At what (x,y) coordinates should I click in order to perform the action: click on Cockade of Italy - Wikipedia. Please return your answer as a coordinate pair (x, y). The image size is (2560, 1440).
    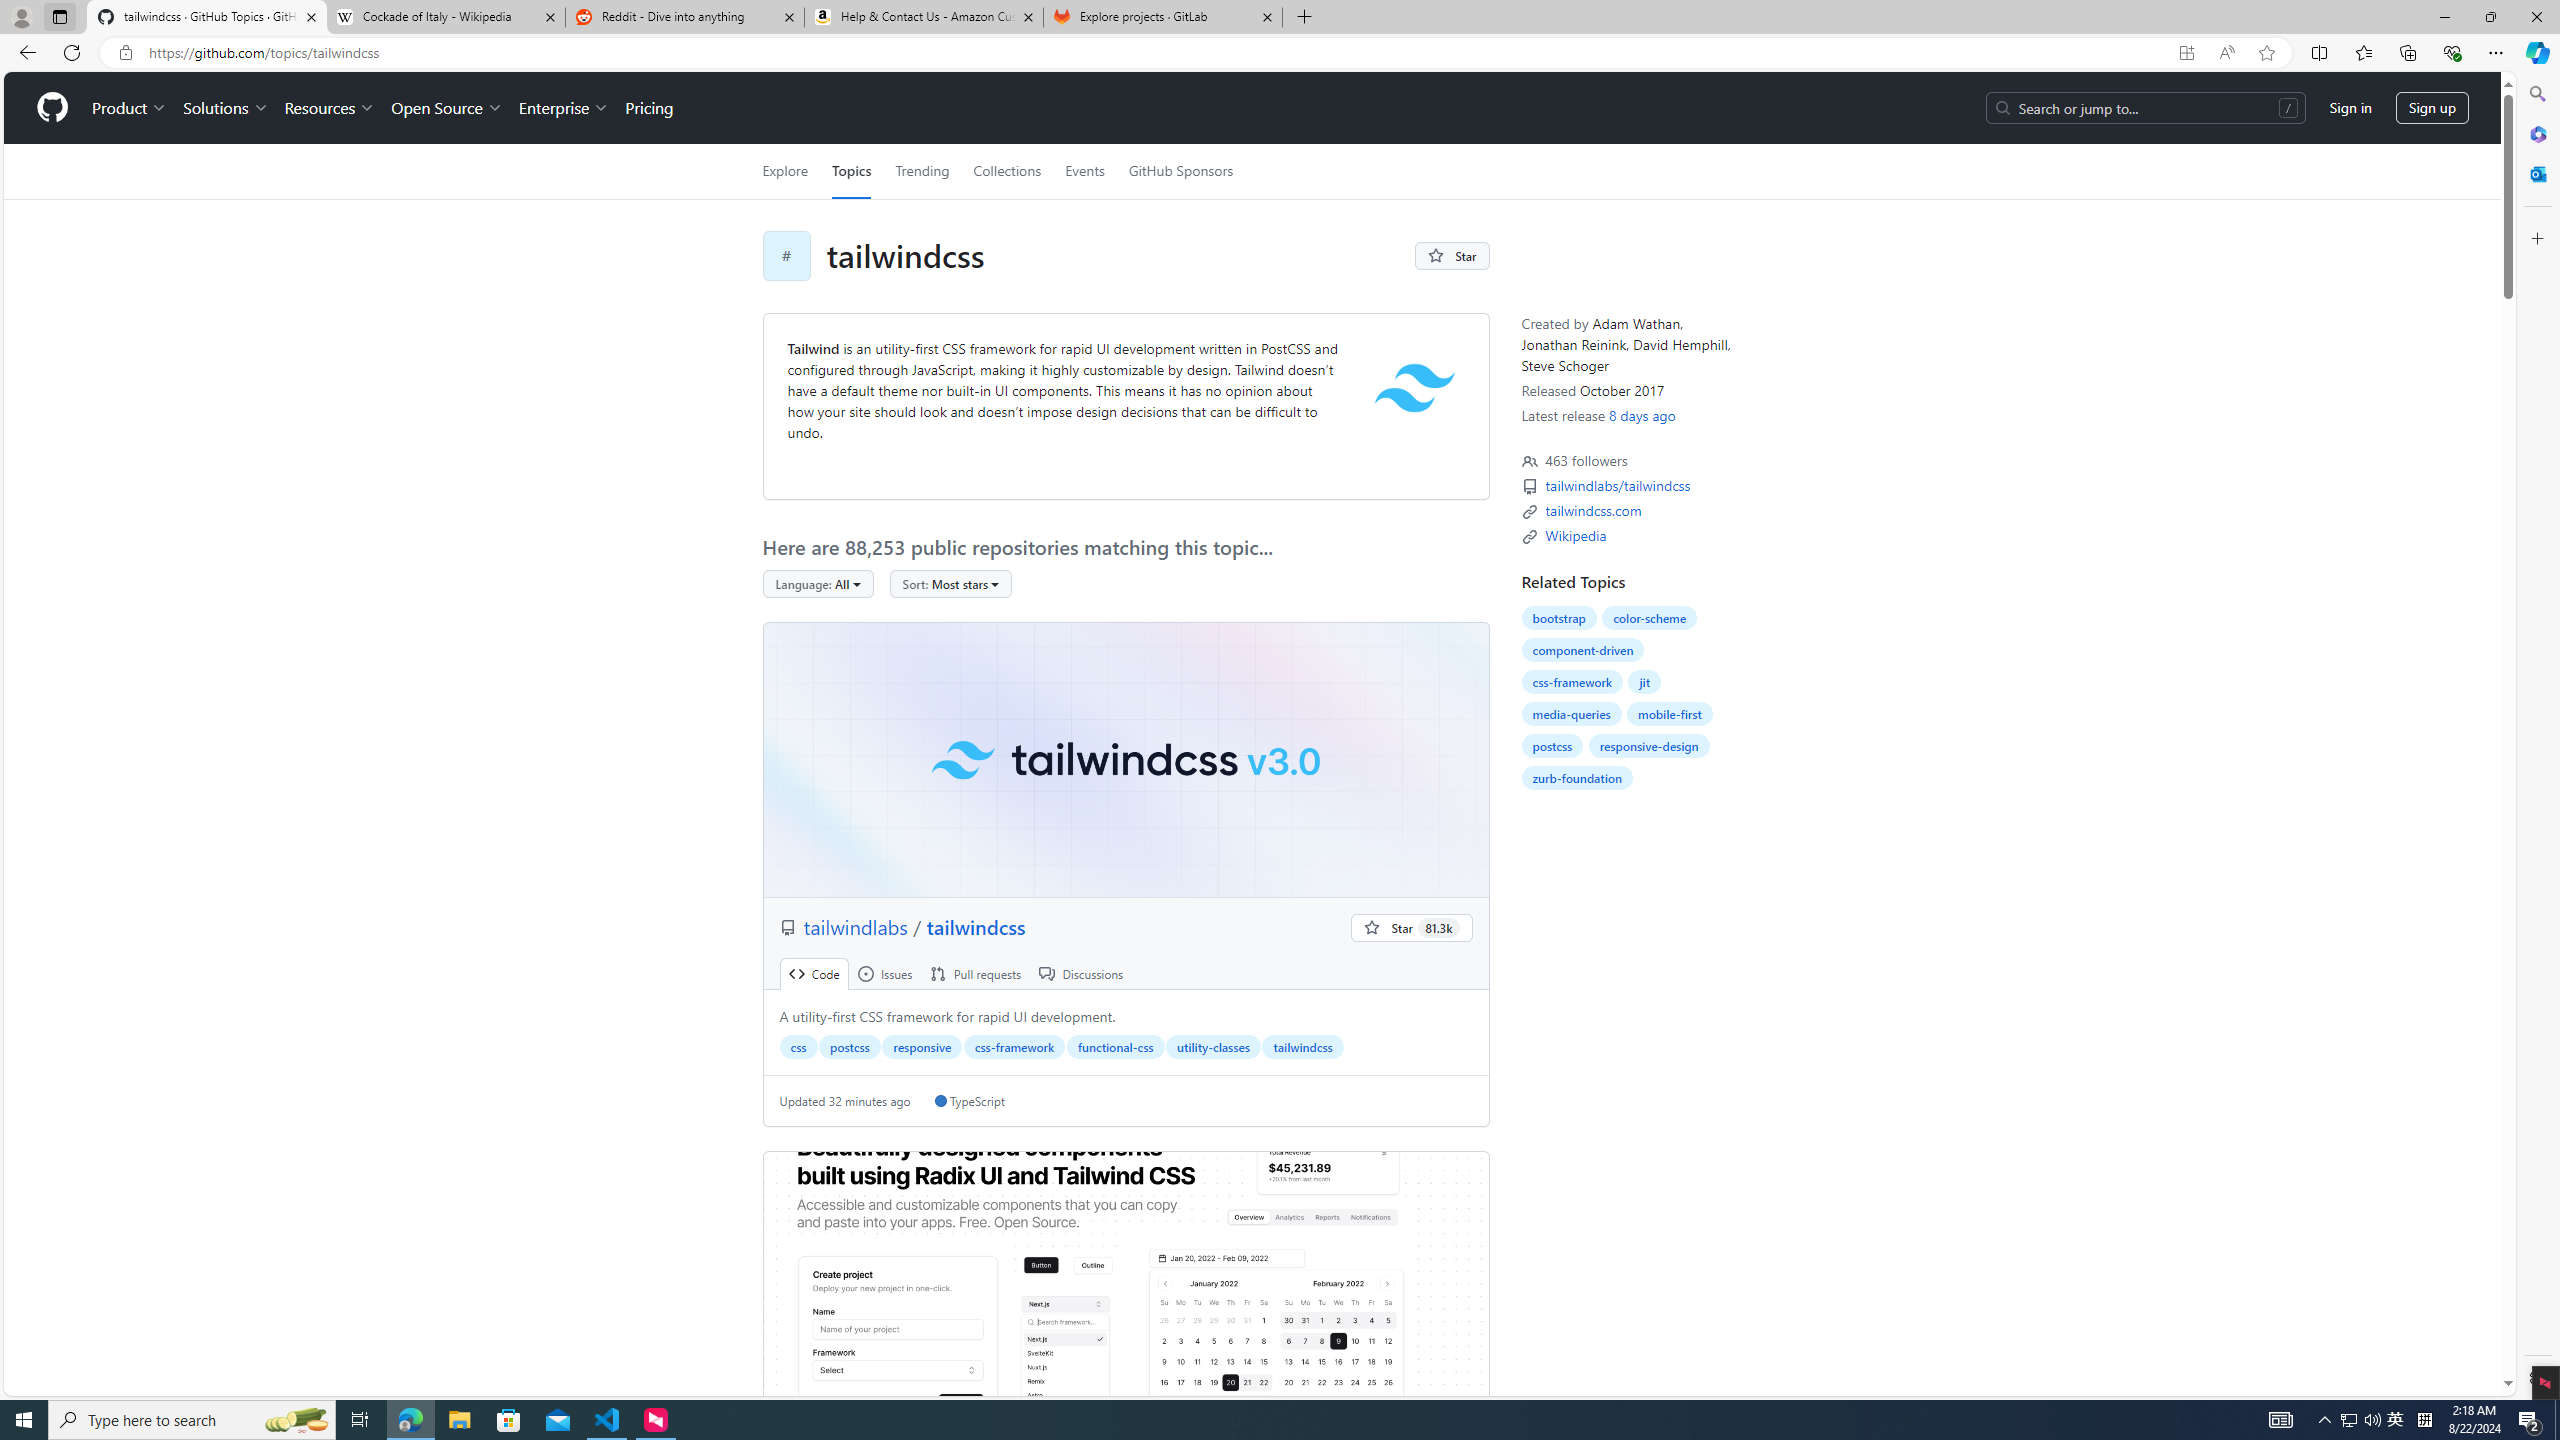
    Looking at the image, I should click on (445, 17).